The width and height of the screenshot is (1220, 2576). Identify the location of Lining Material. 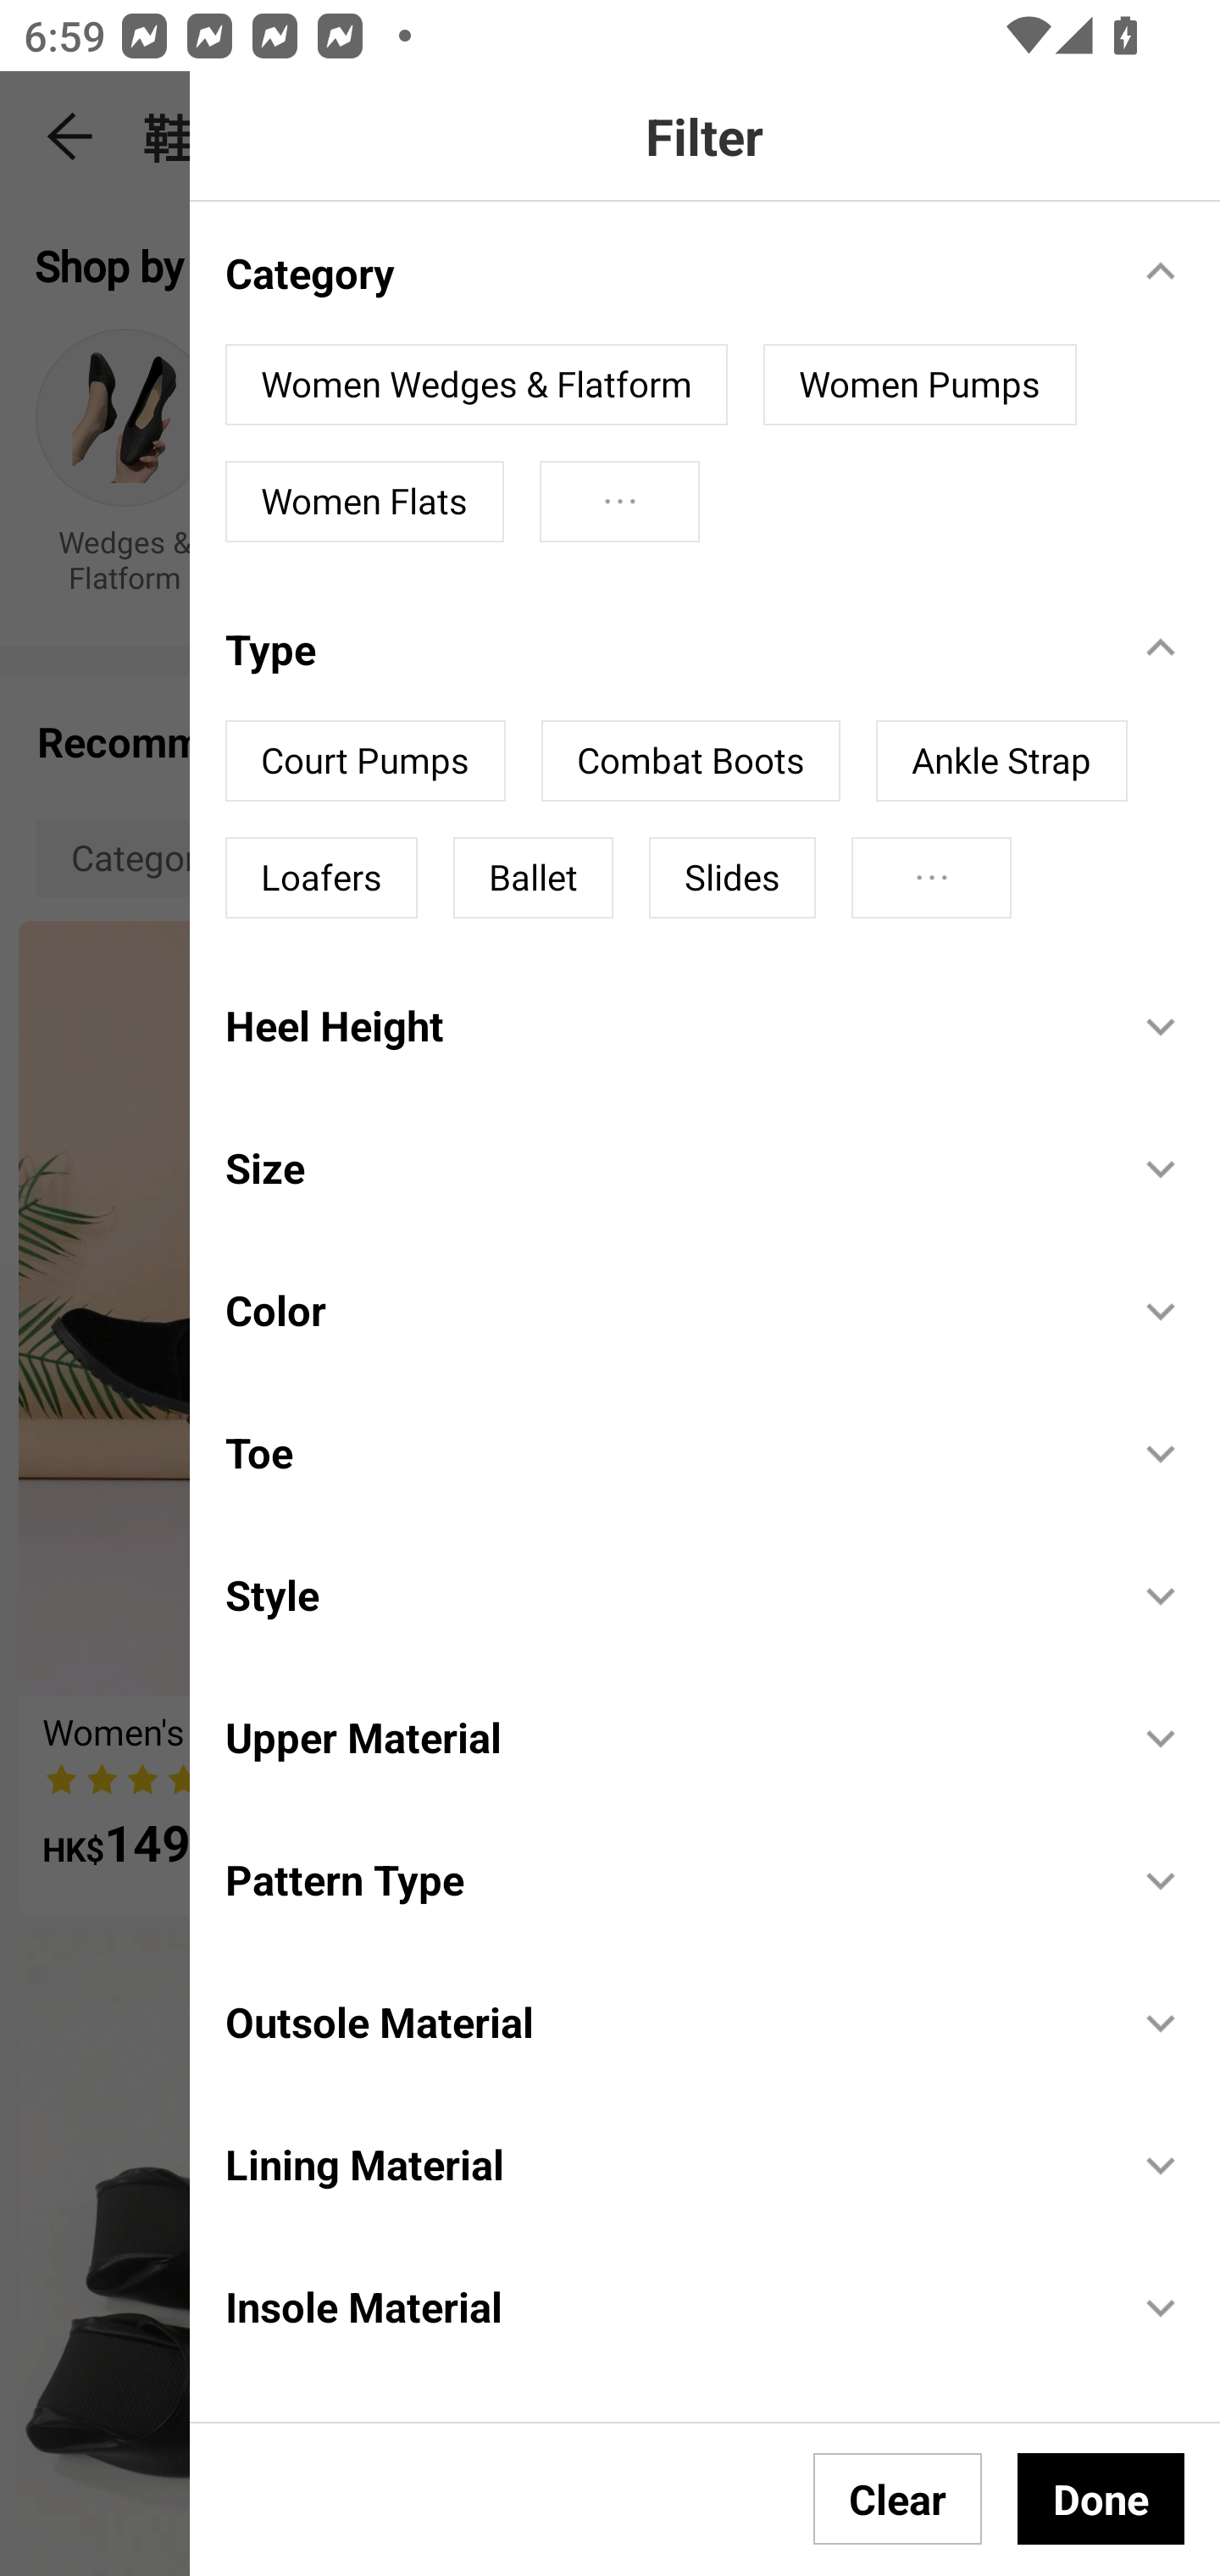
(663, 2164).